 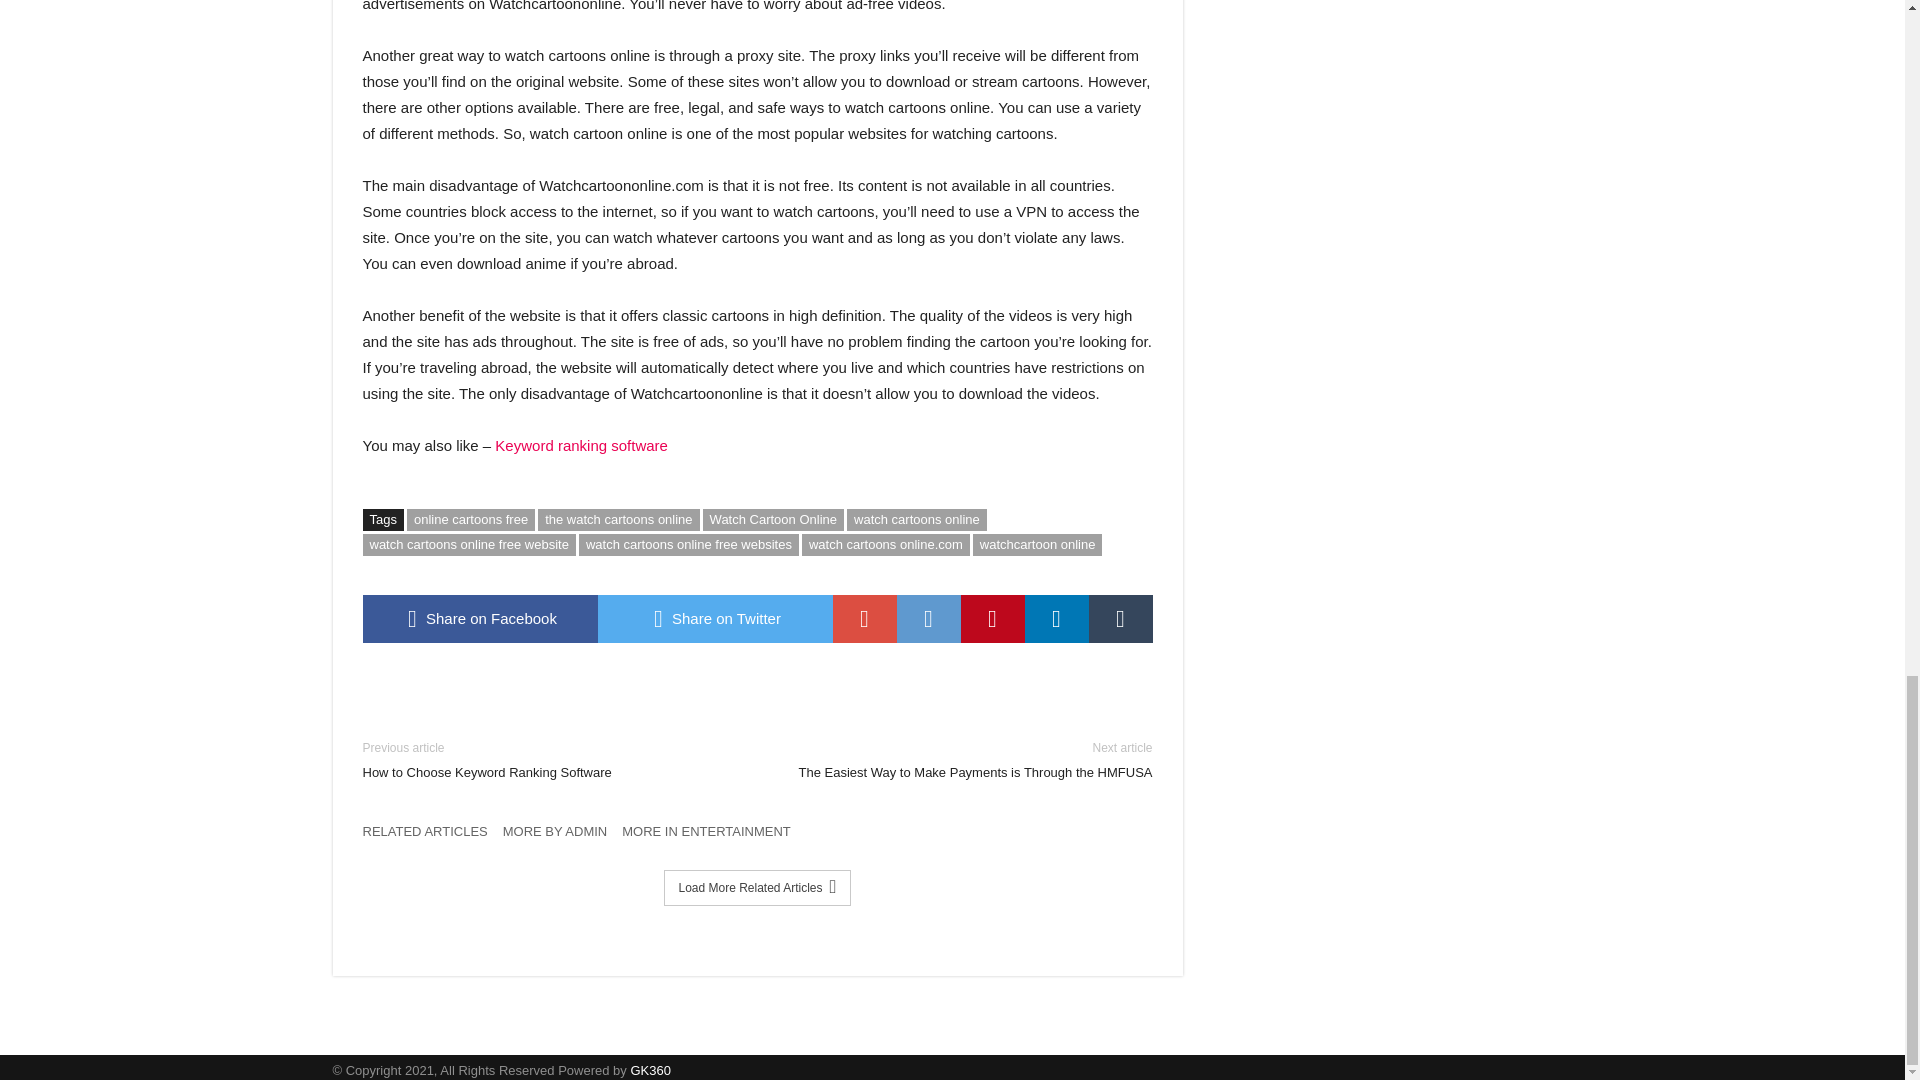 I want to click on Watch Cartoon Online, so click(x=773, y=520).